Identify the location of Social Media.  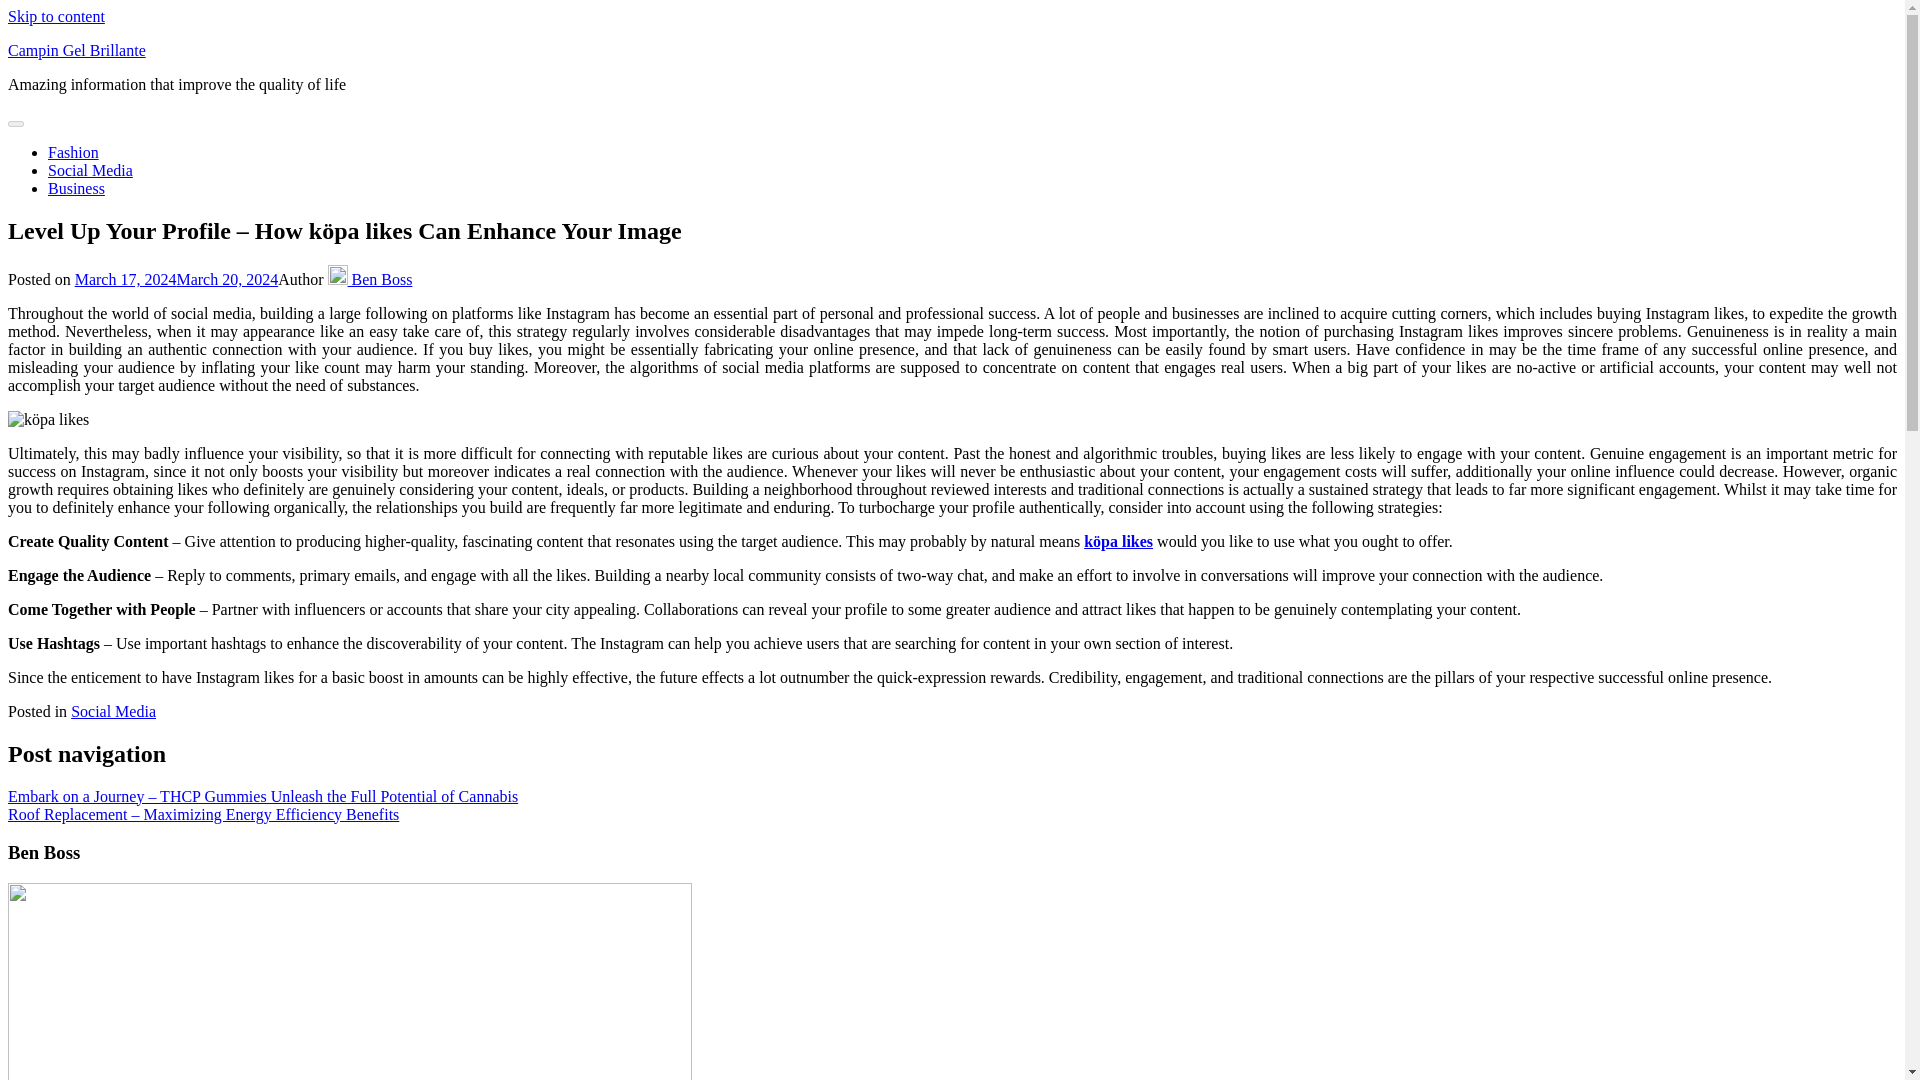
(113, 712).